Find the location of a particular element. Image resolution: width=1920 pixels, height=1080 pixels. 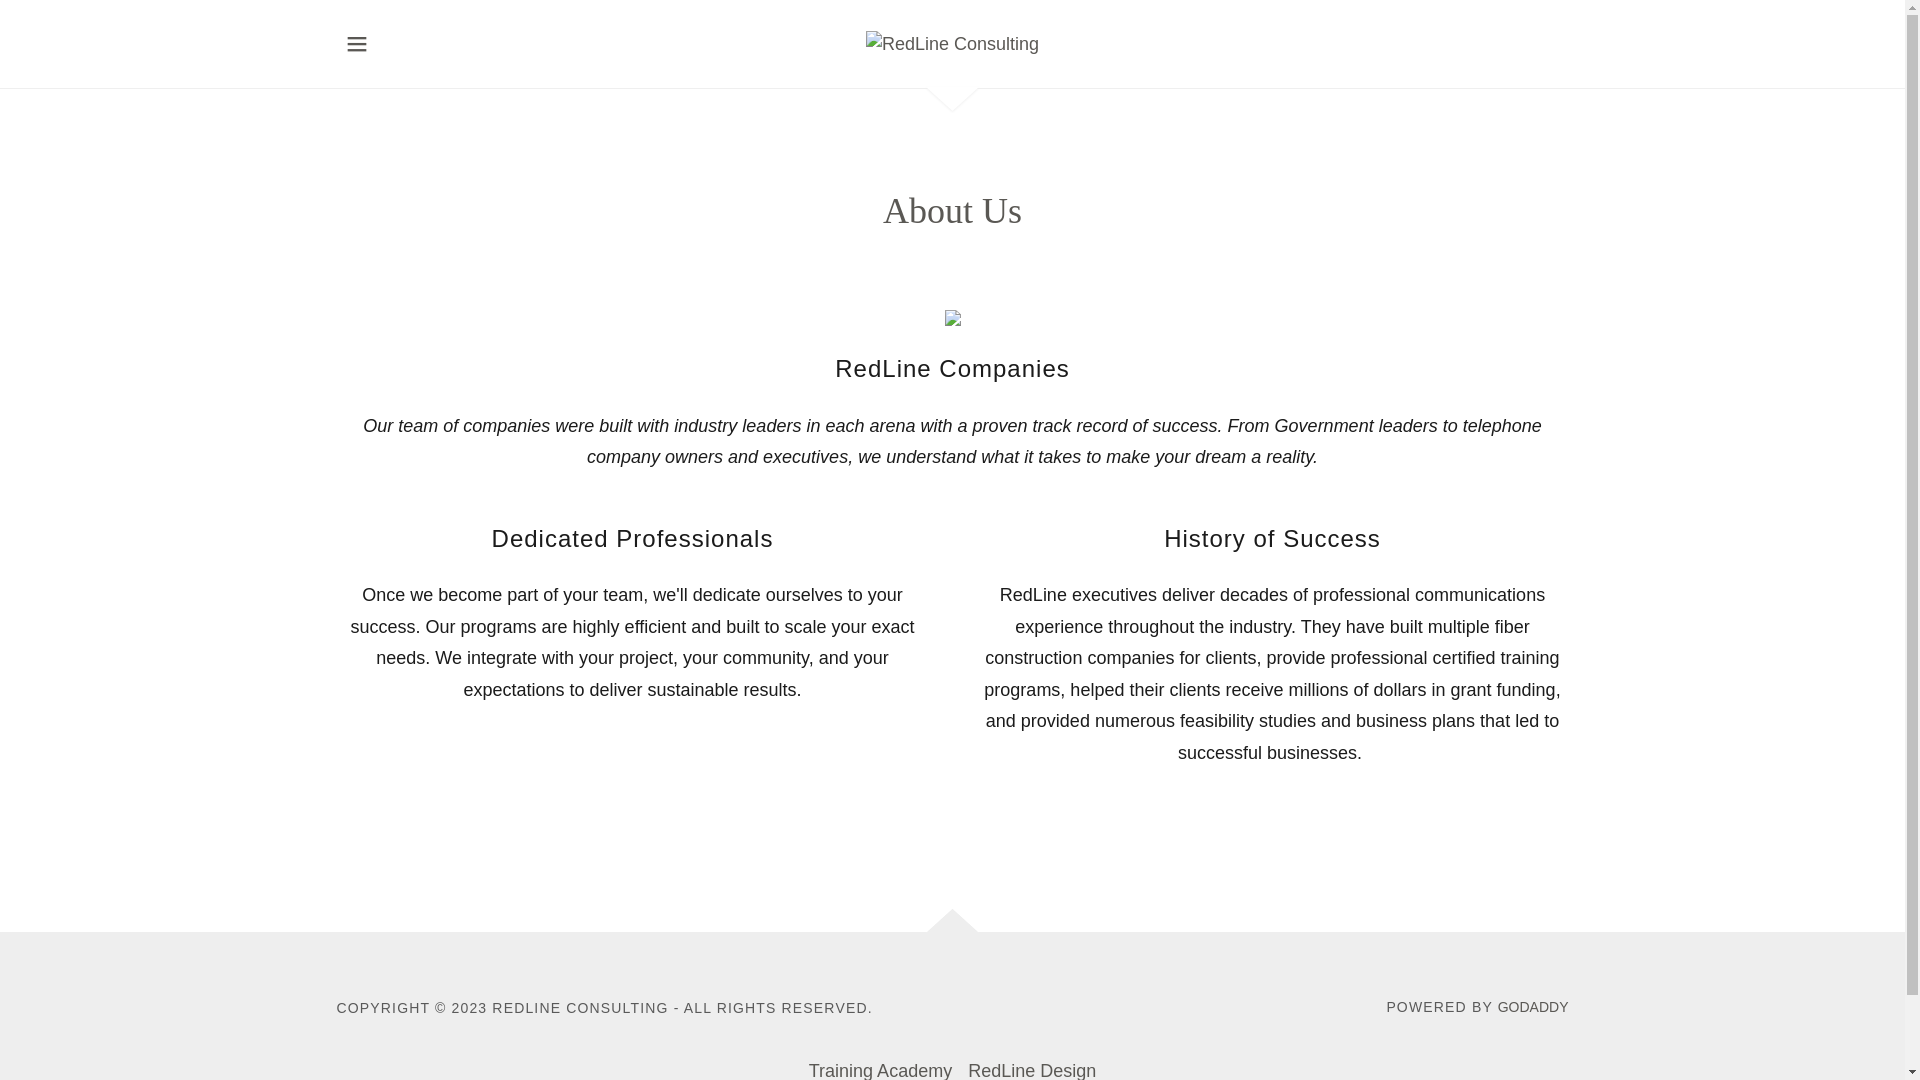

Training Academy is located at coordinates (880, 1064).